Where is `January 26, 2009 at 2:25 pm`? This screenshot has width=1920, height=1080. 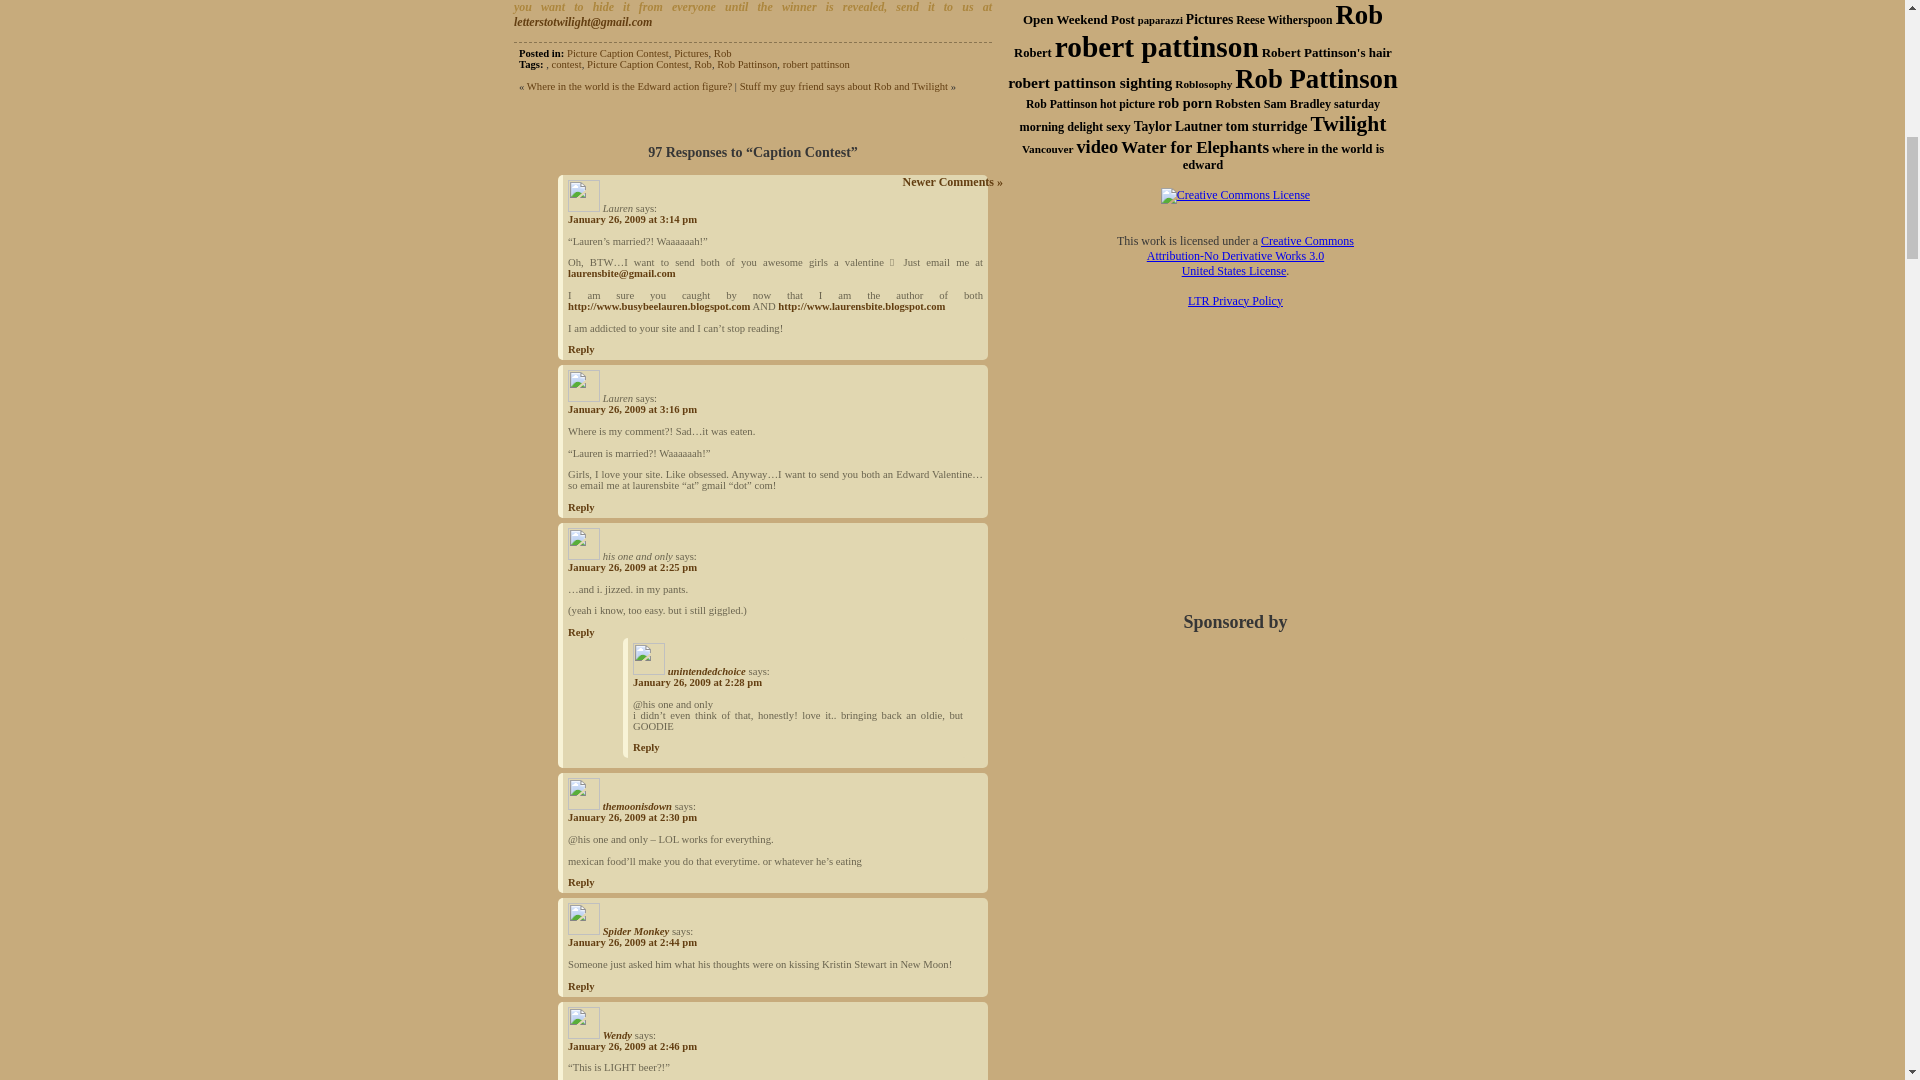
January 26, 2009 at 2:25 pm is located at coordinates (632, 567).